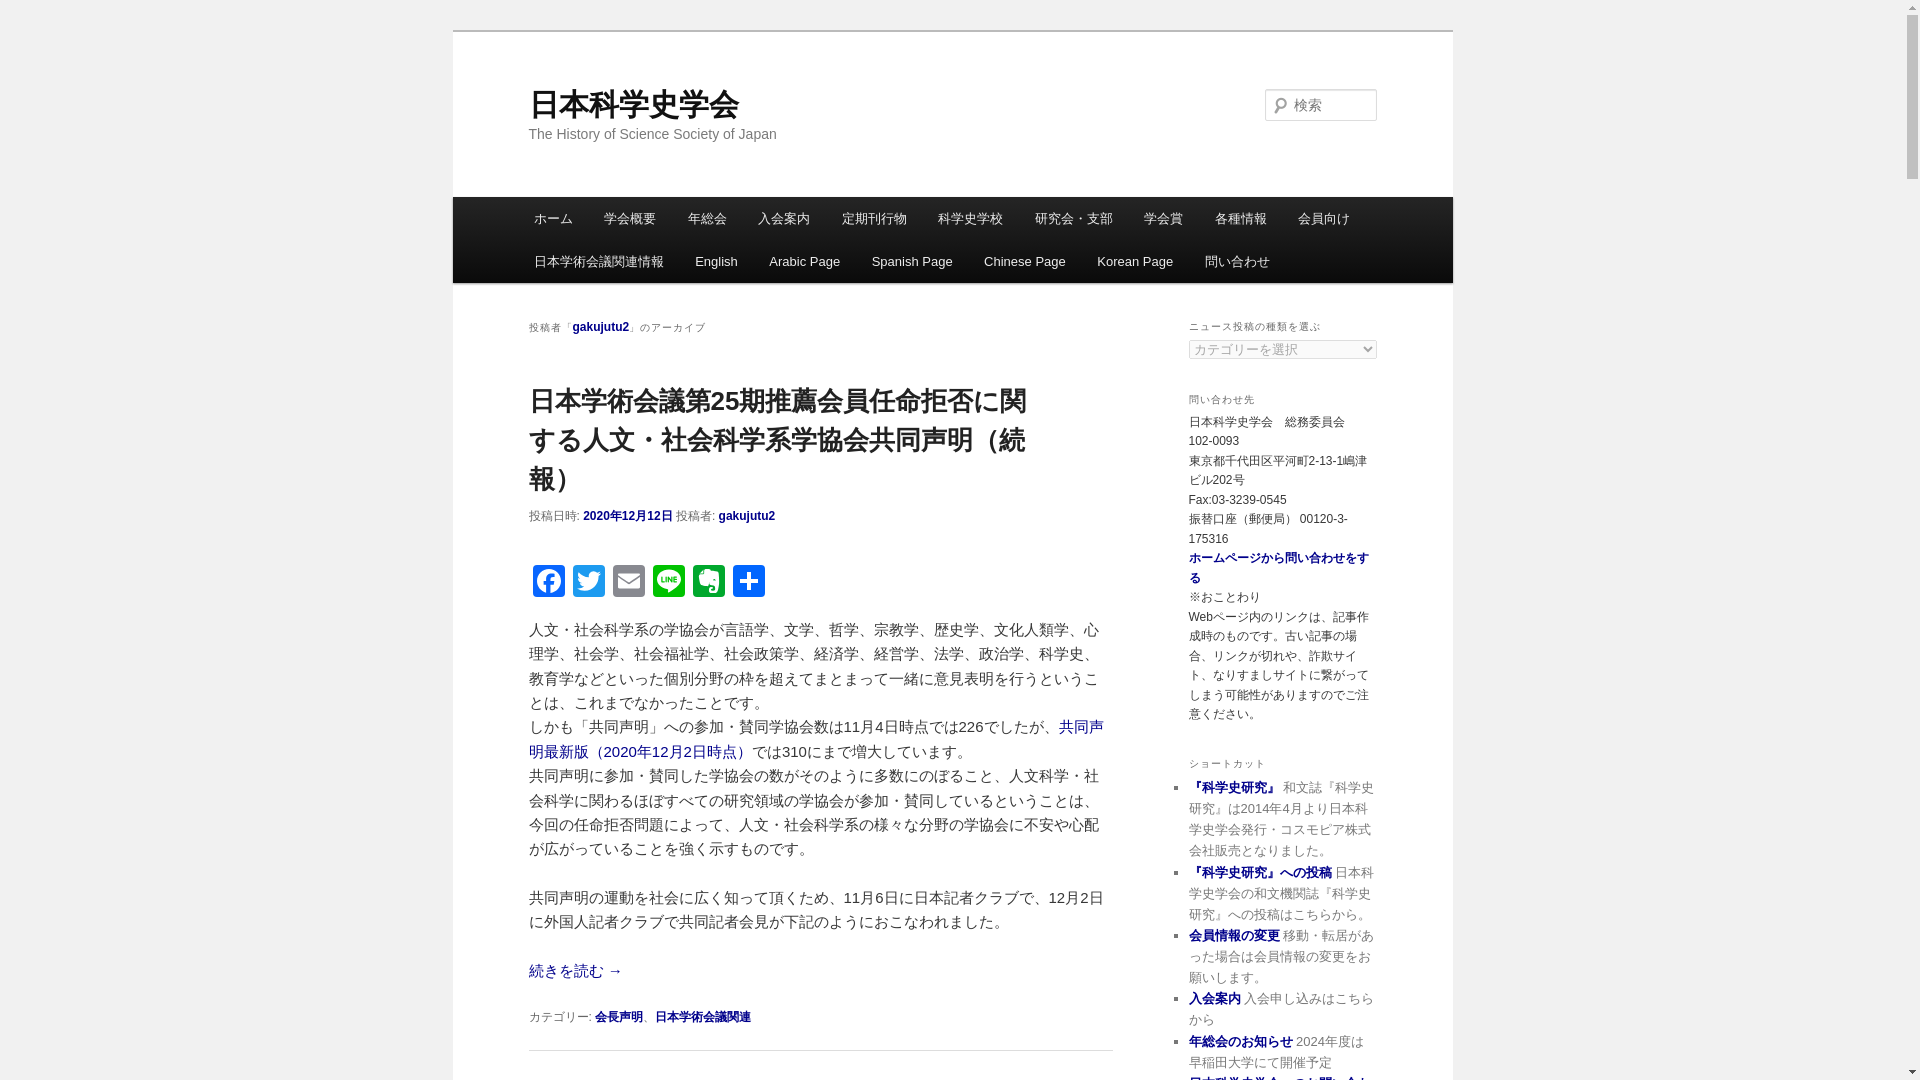  Describe the element at coordinates (668, 582) in the screenshot. I see `Line` at that location.